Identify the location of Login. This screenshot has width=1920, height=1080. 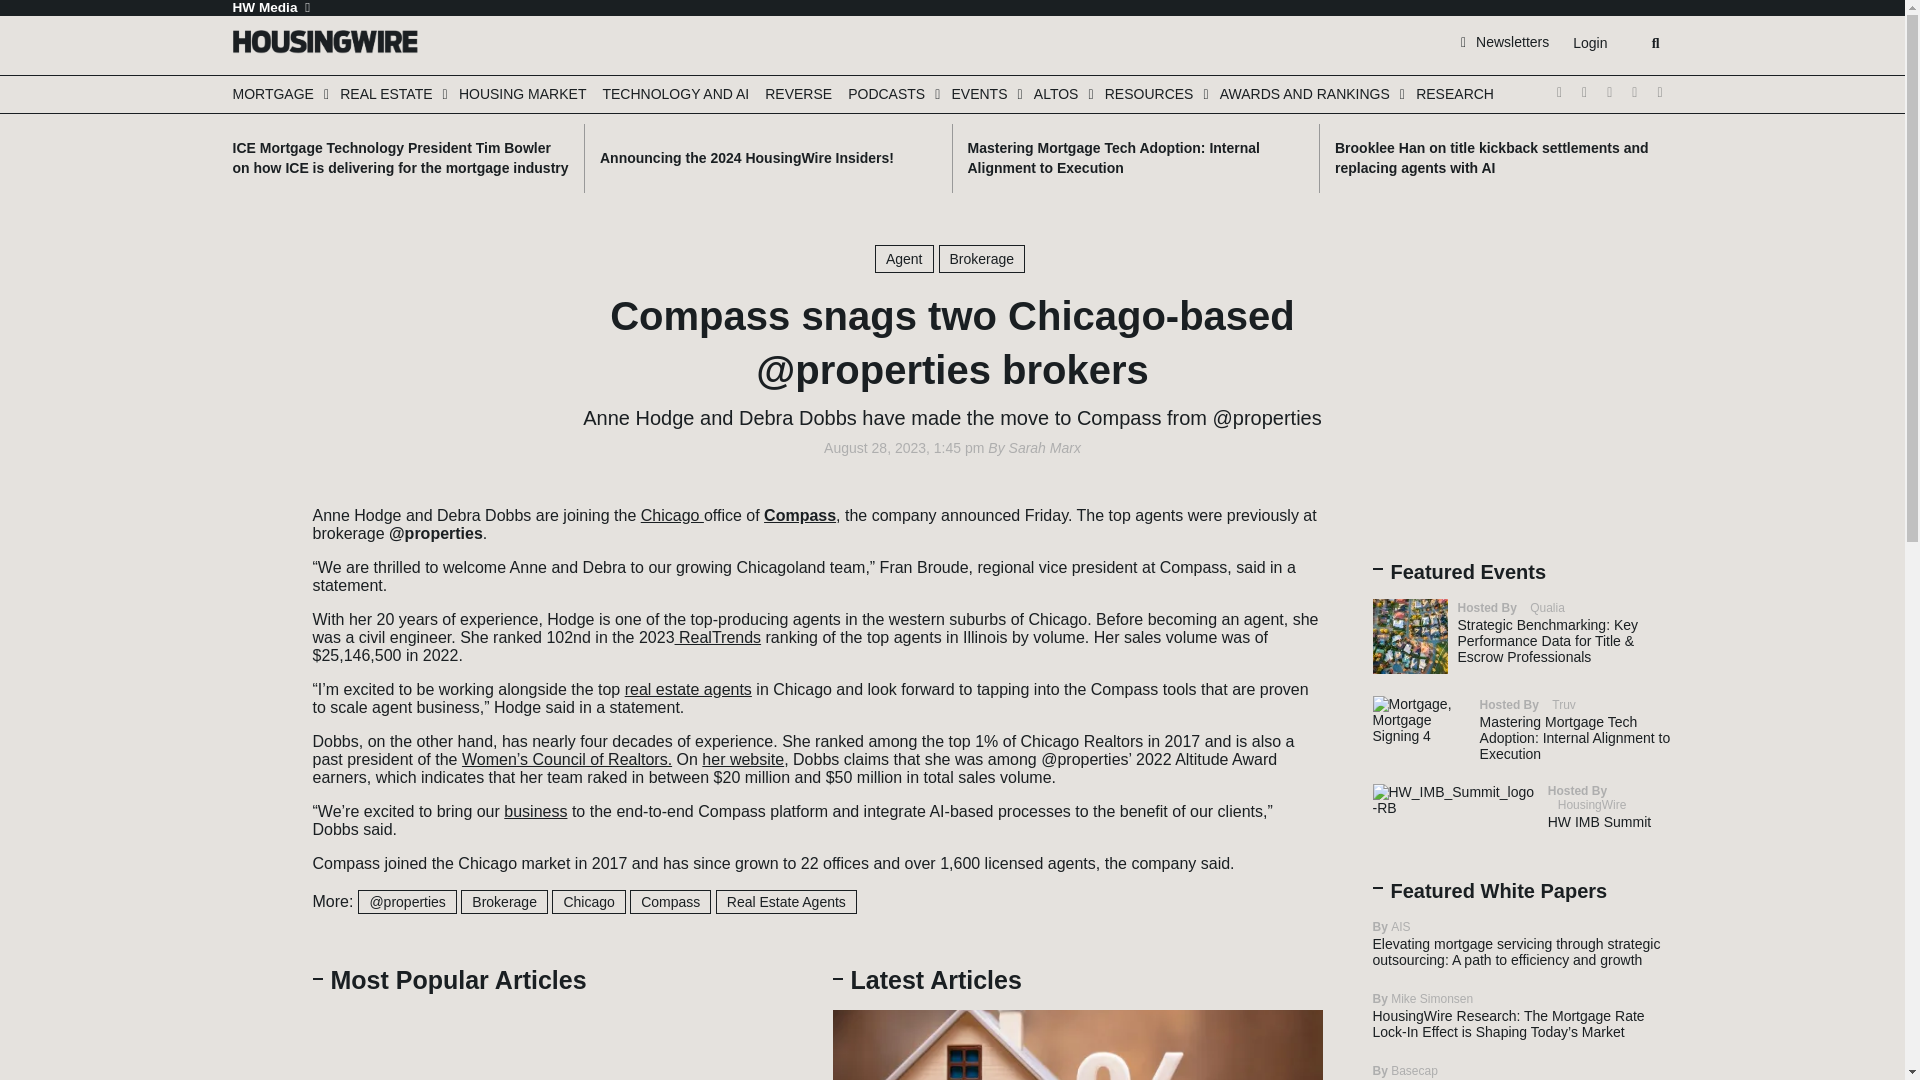
(1589, 43).